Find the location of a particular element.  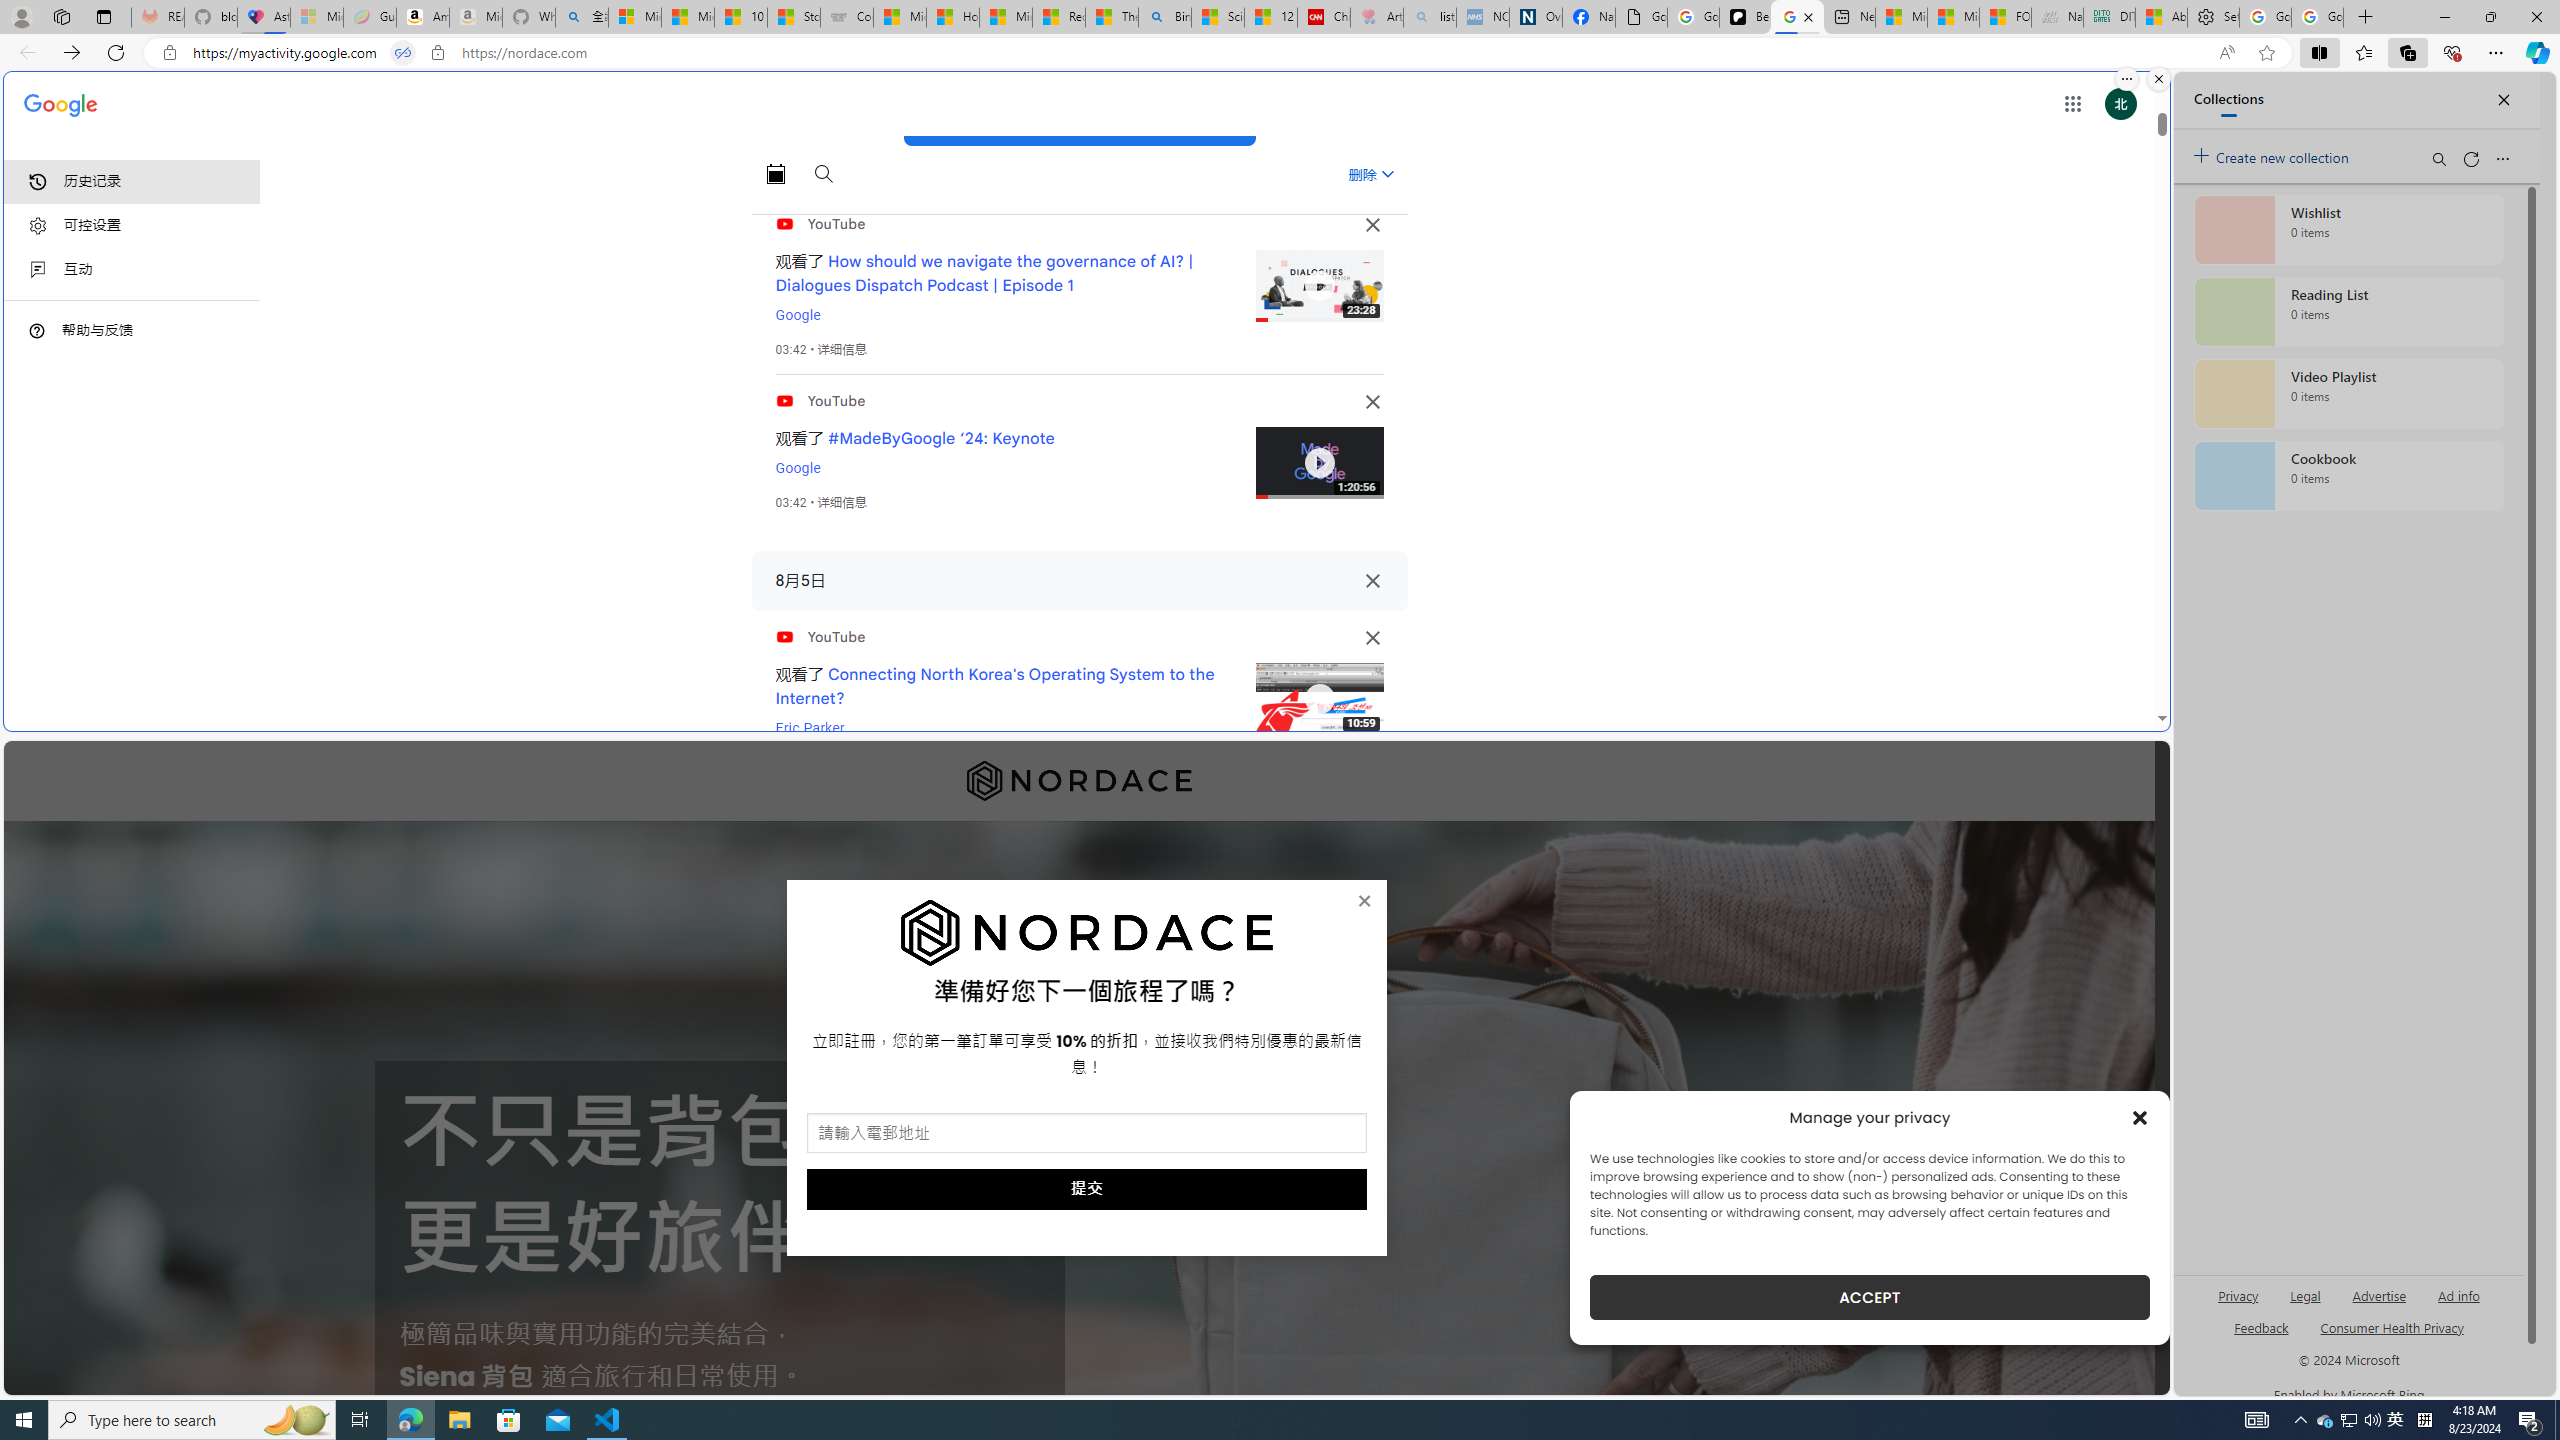

Combat Siege is located at coordinates (847, 17).